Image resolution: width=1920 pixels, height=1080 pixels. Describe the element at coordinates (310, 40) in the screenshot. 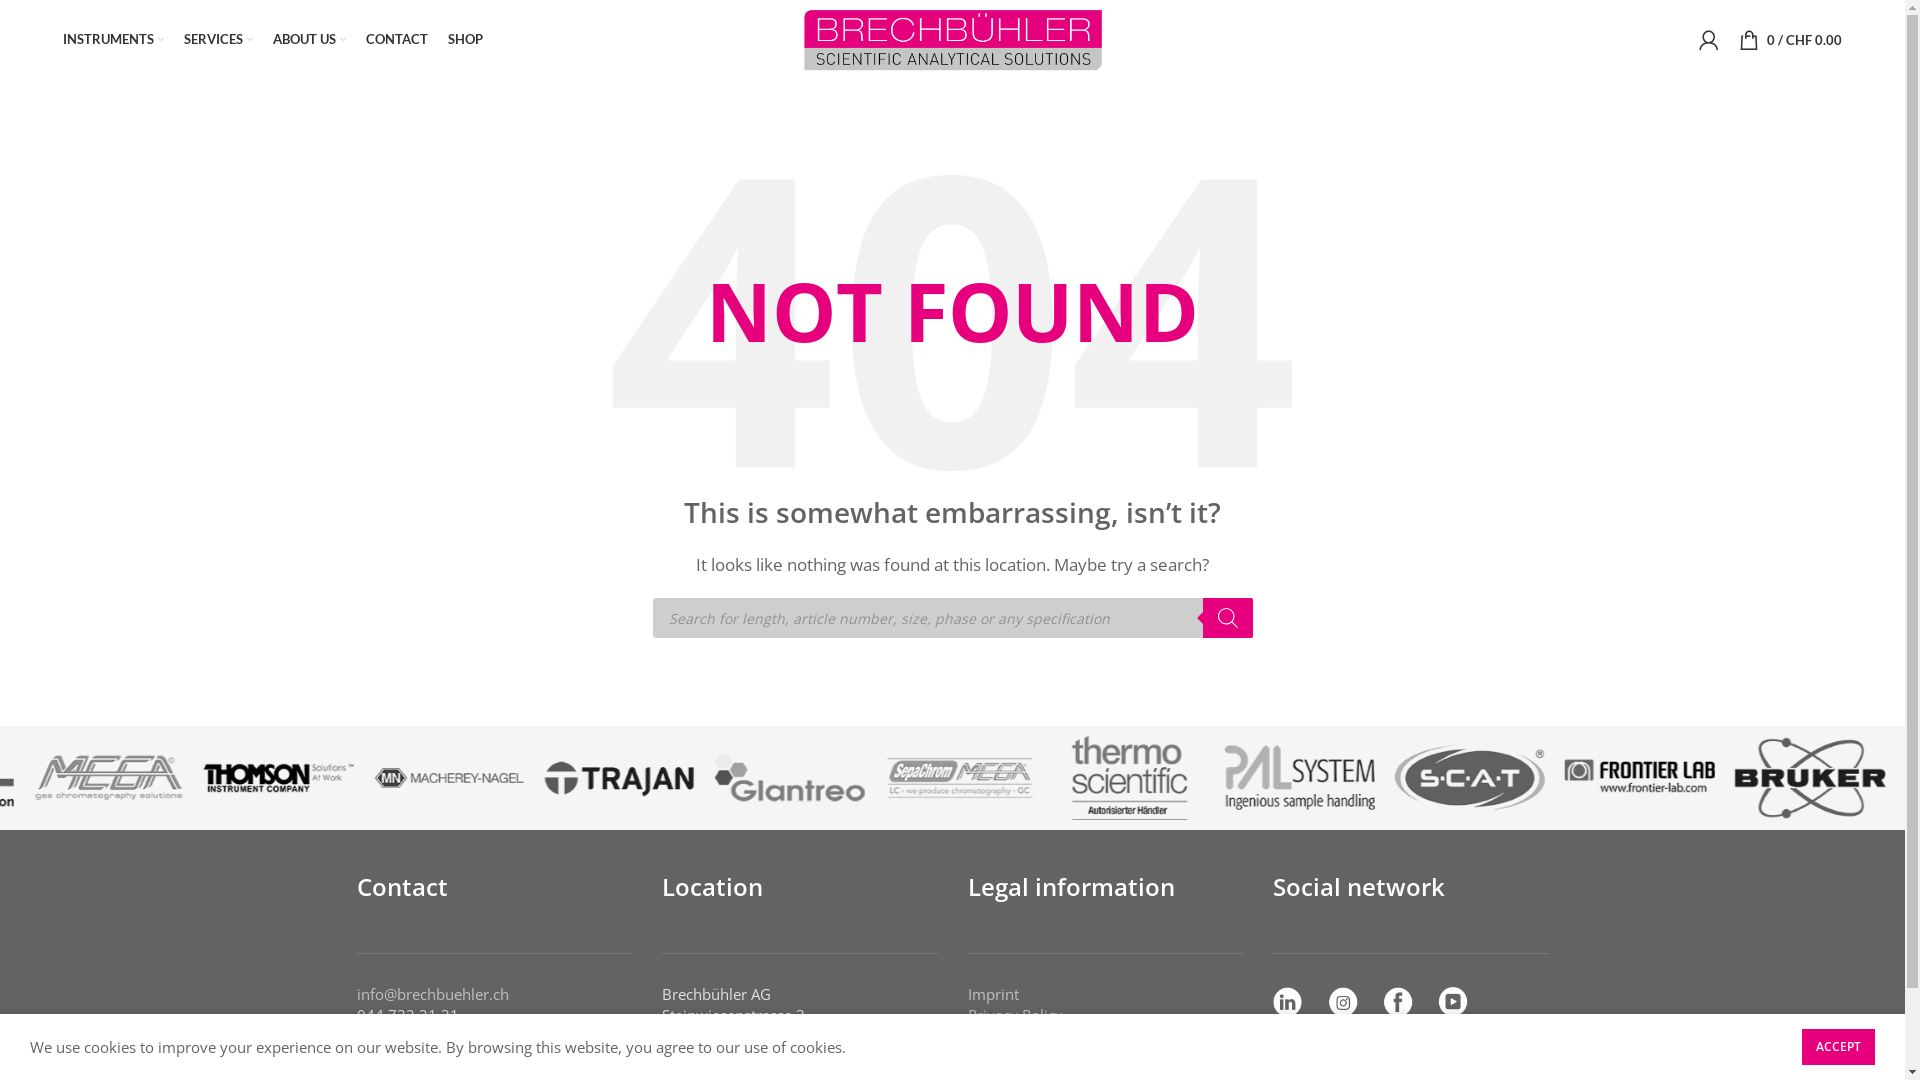

I see `ABOUT US` at that location.